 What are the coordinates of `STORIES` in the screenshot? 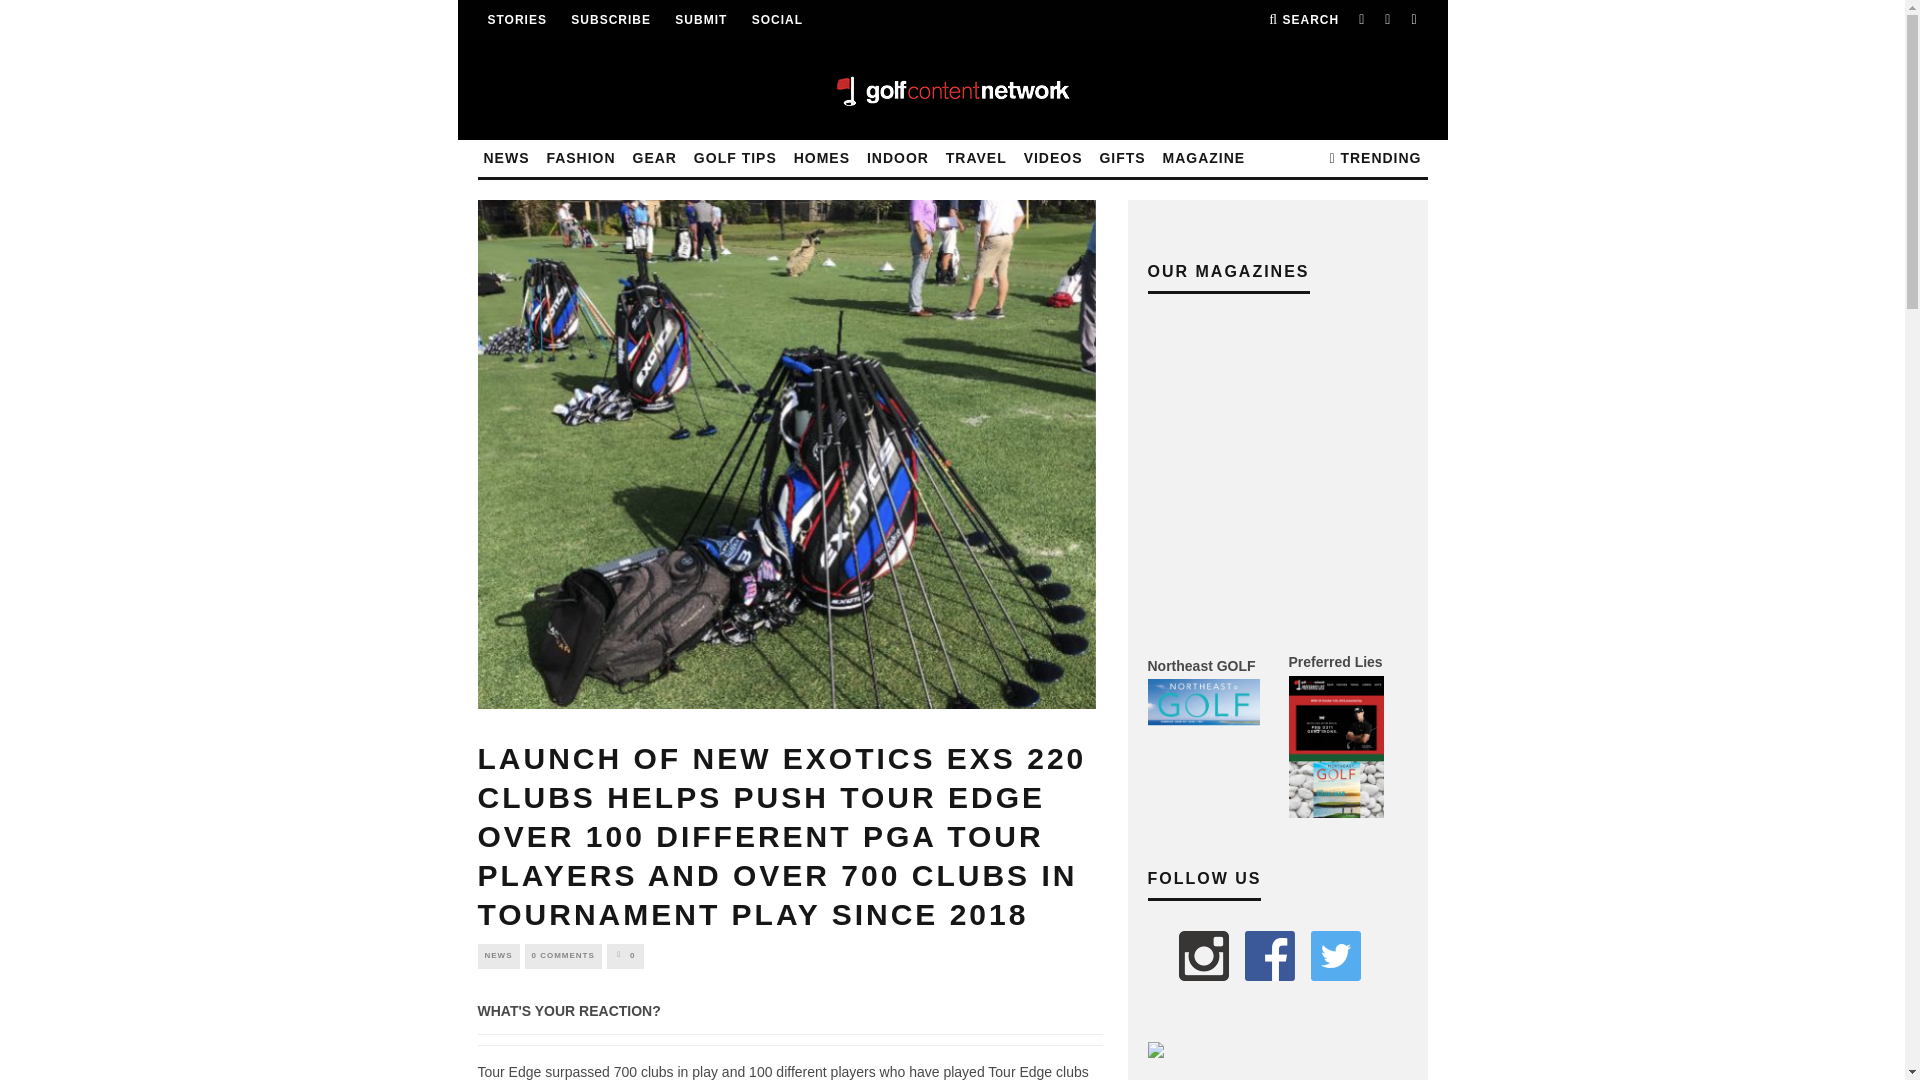 It's located at (517, 20).